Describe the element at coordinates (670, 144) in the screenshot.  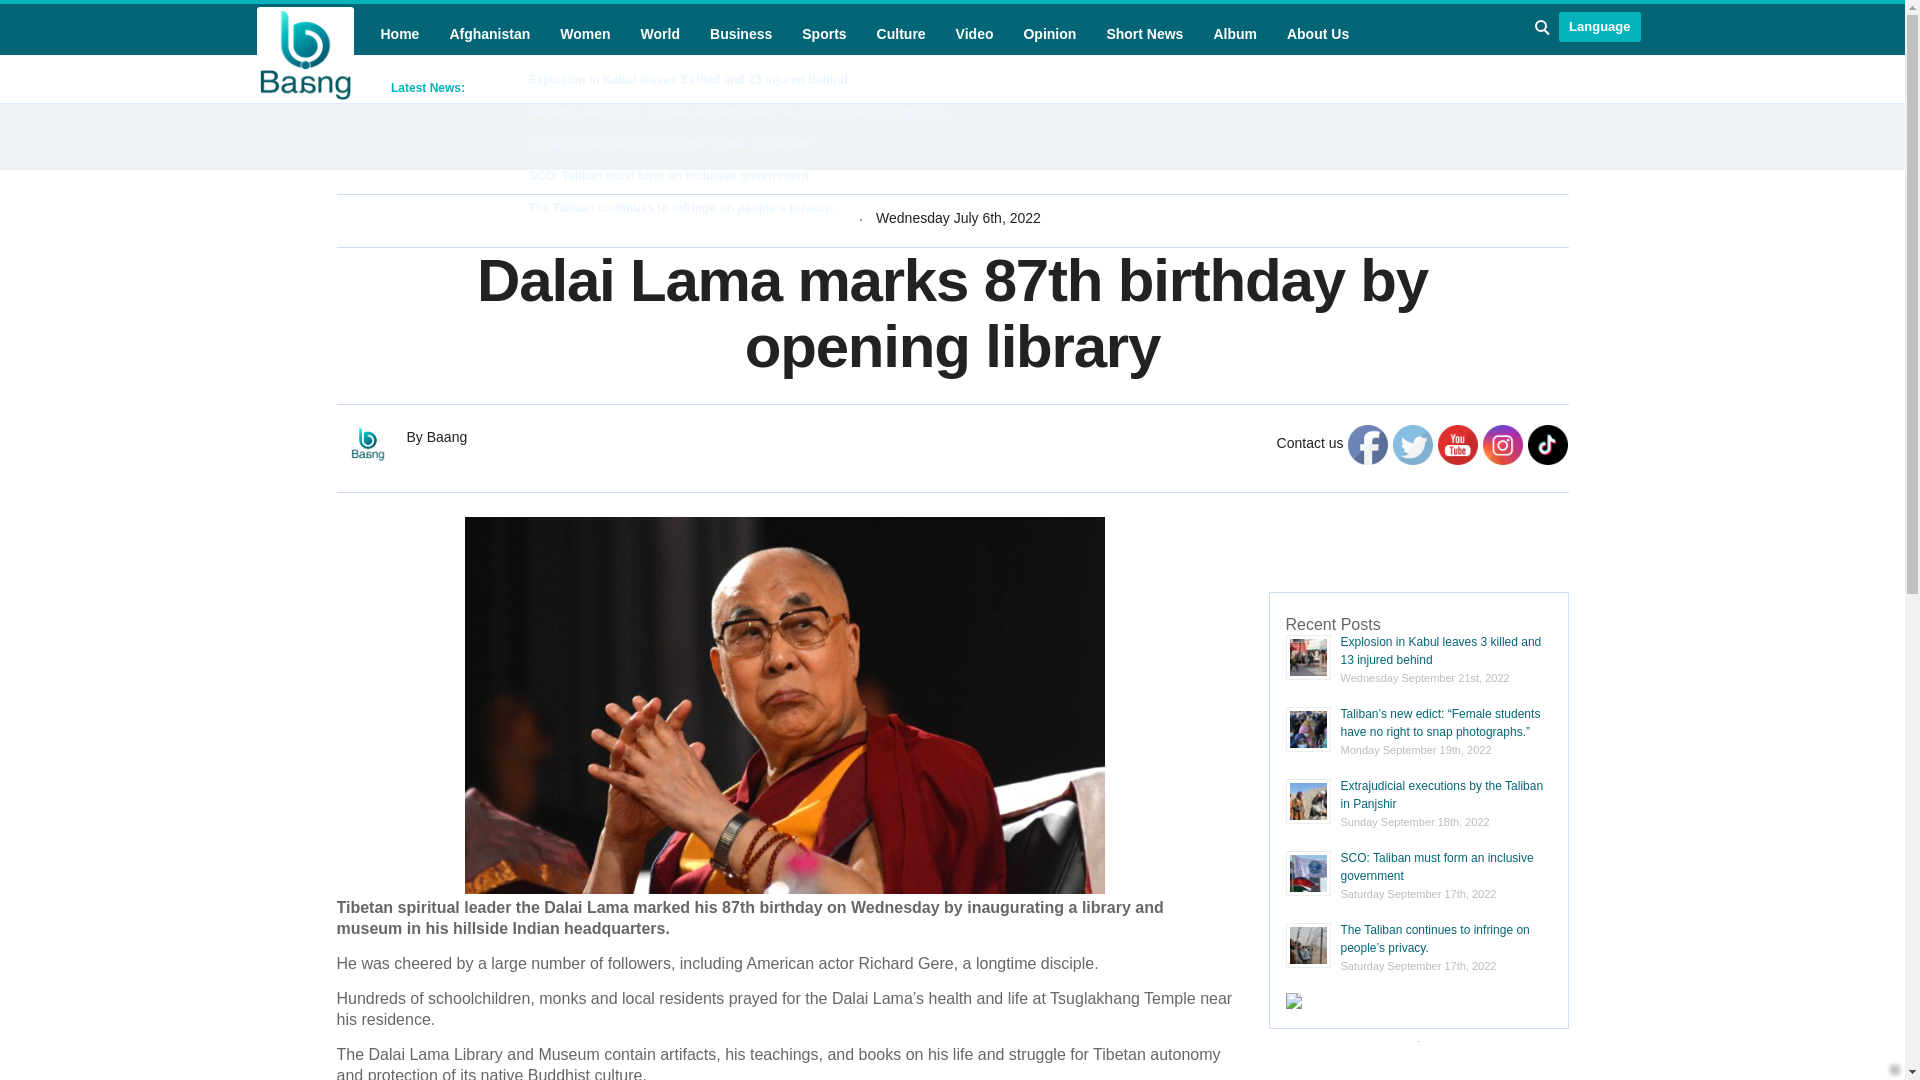
I see `Extrajudicial executions by the Taliban in Panjshir` at that location.